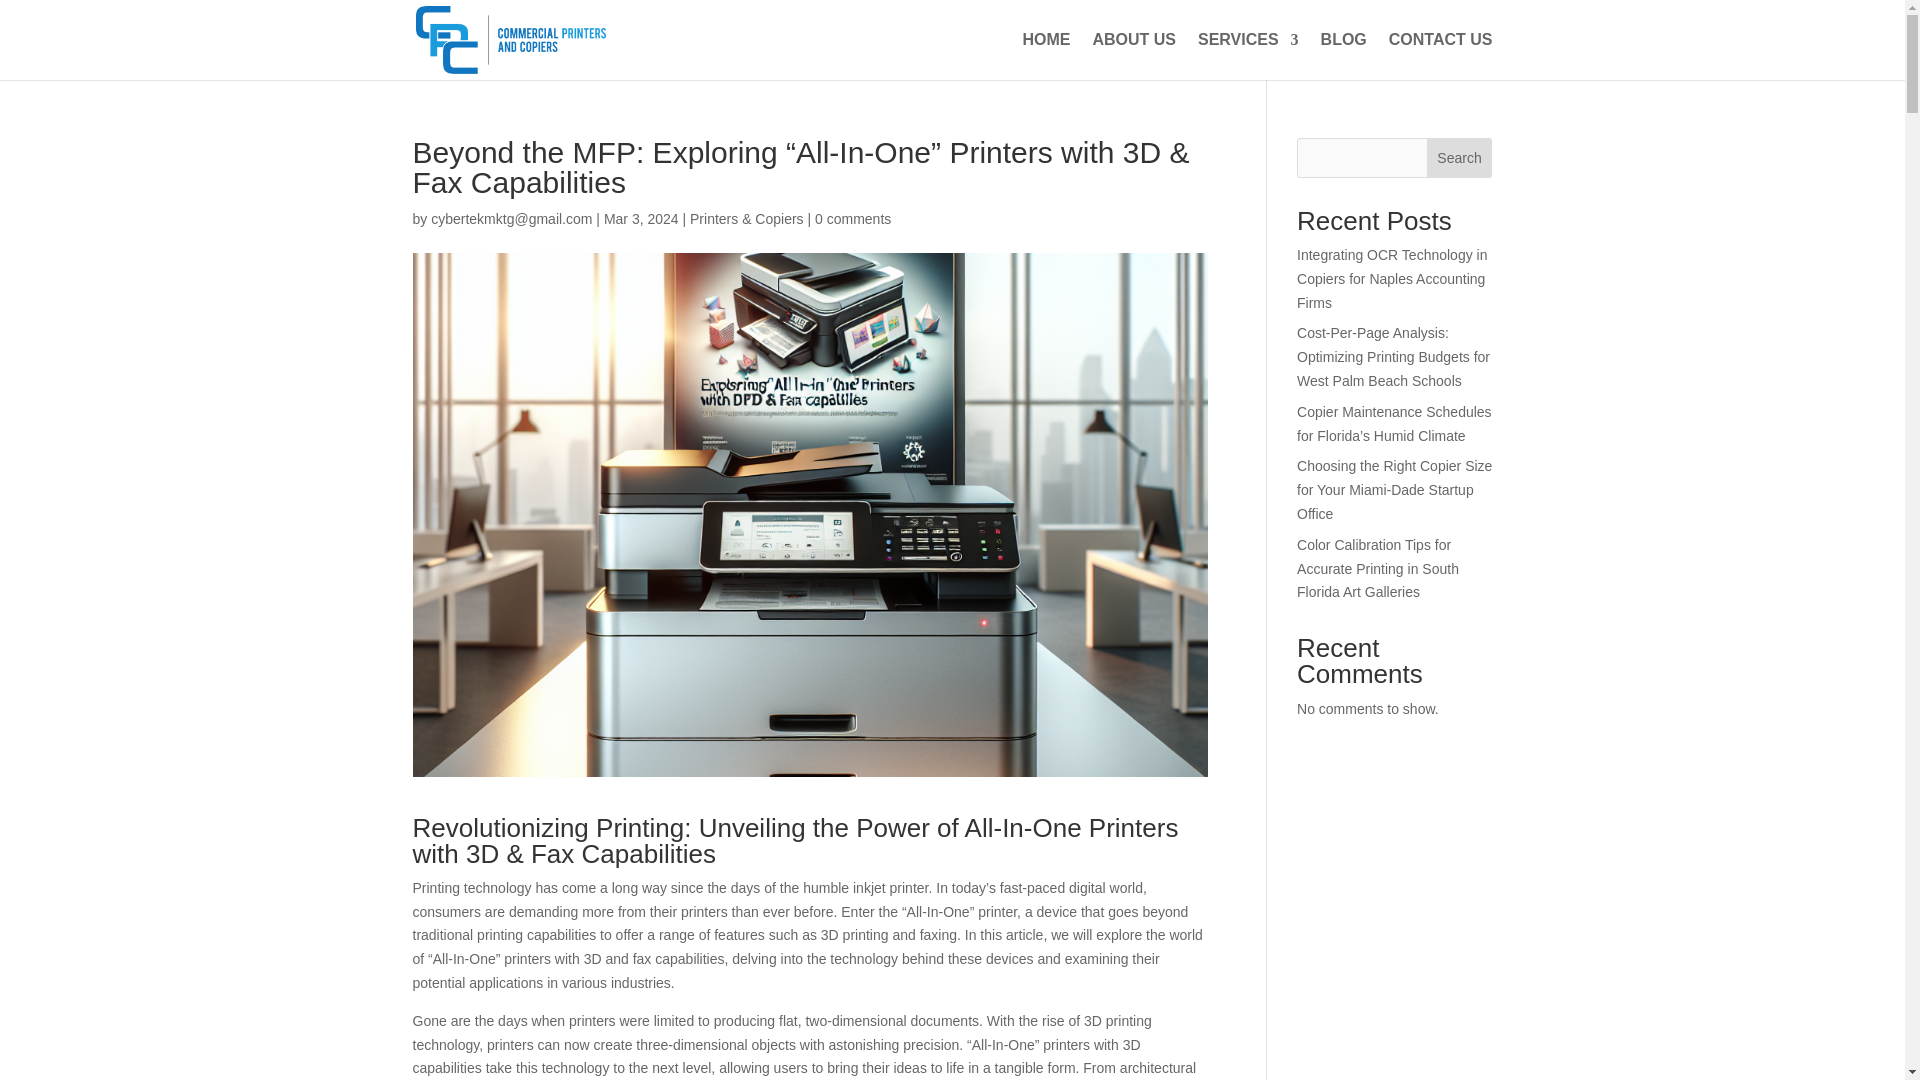  What do you see at coordinates (1344, 56) in the screenshot?
I see `BLOG` at bounding box center [1344, 56].